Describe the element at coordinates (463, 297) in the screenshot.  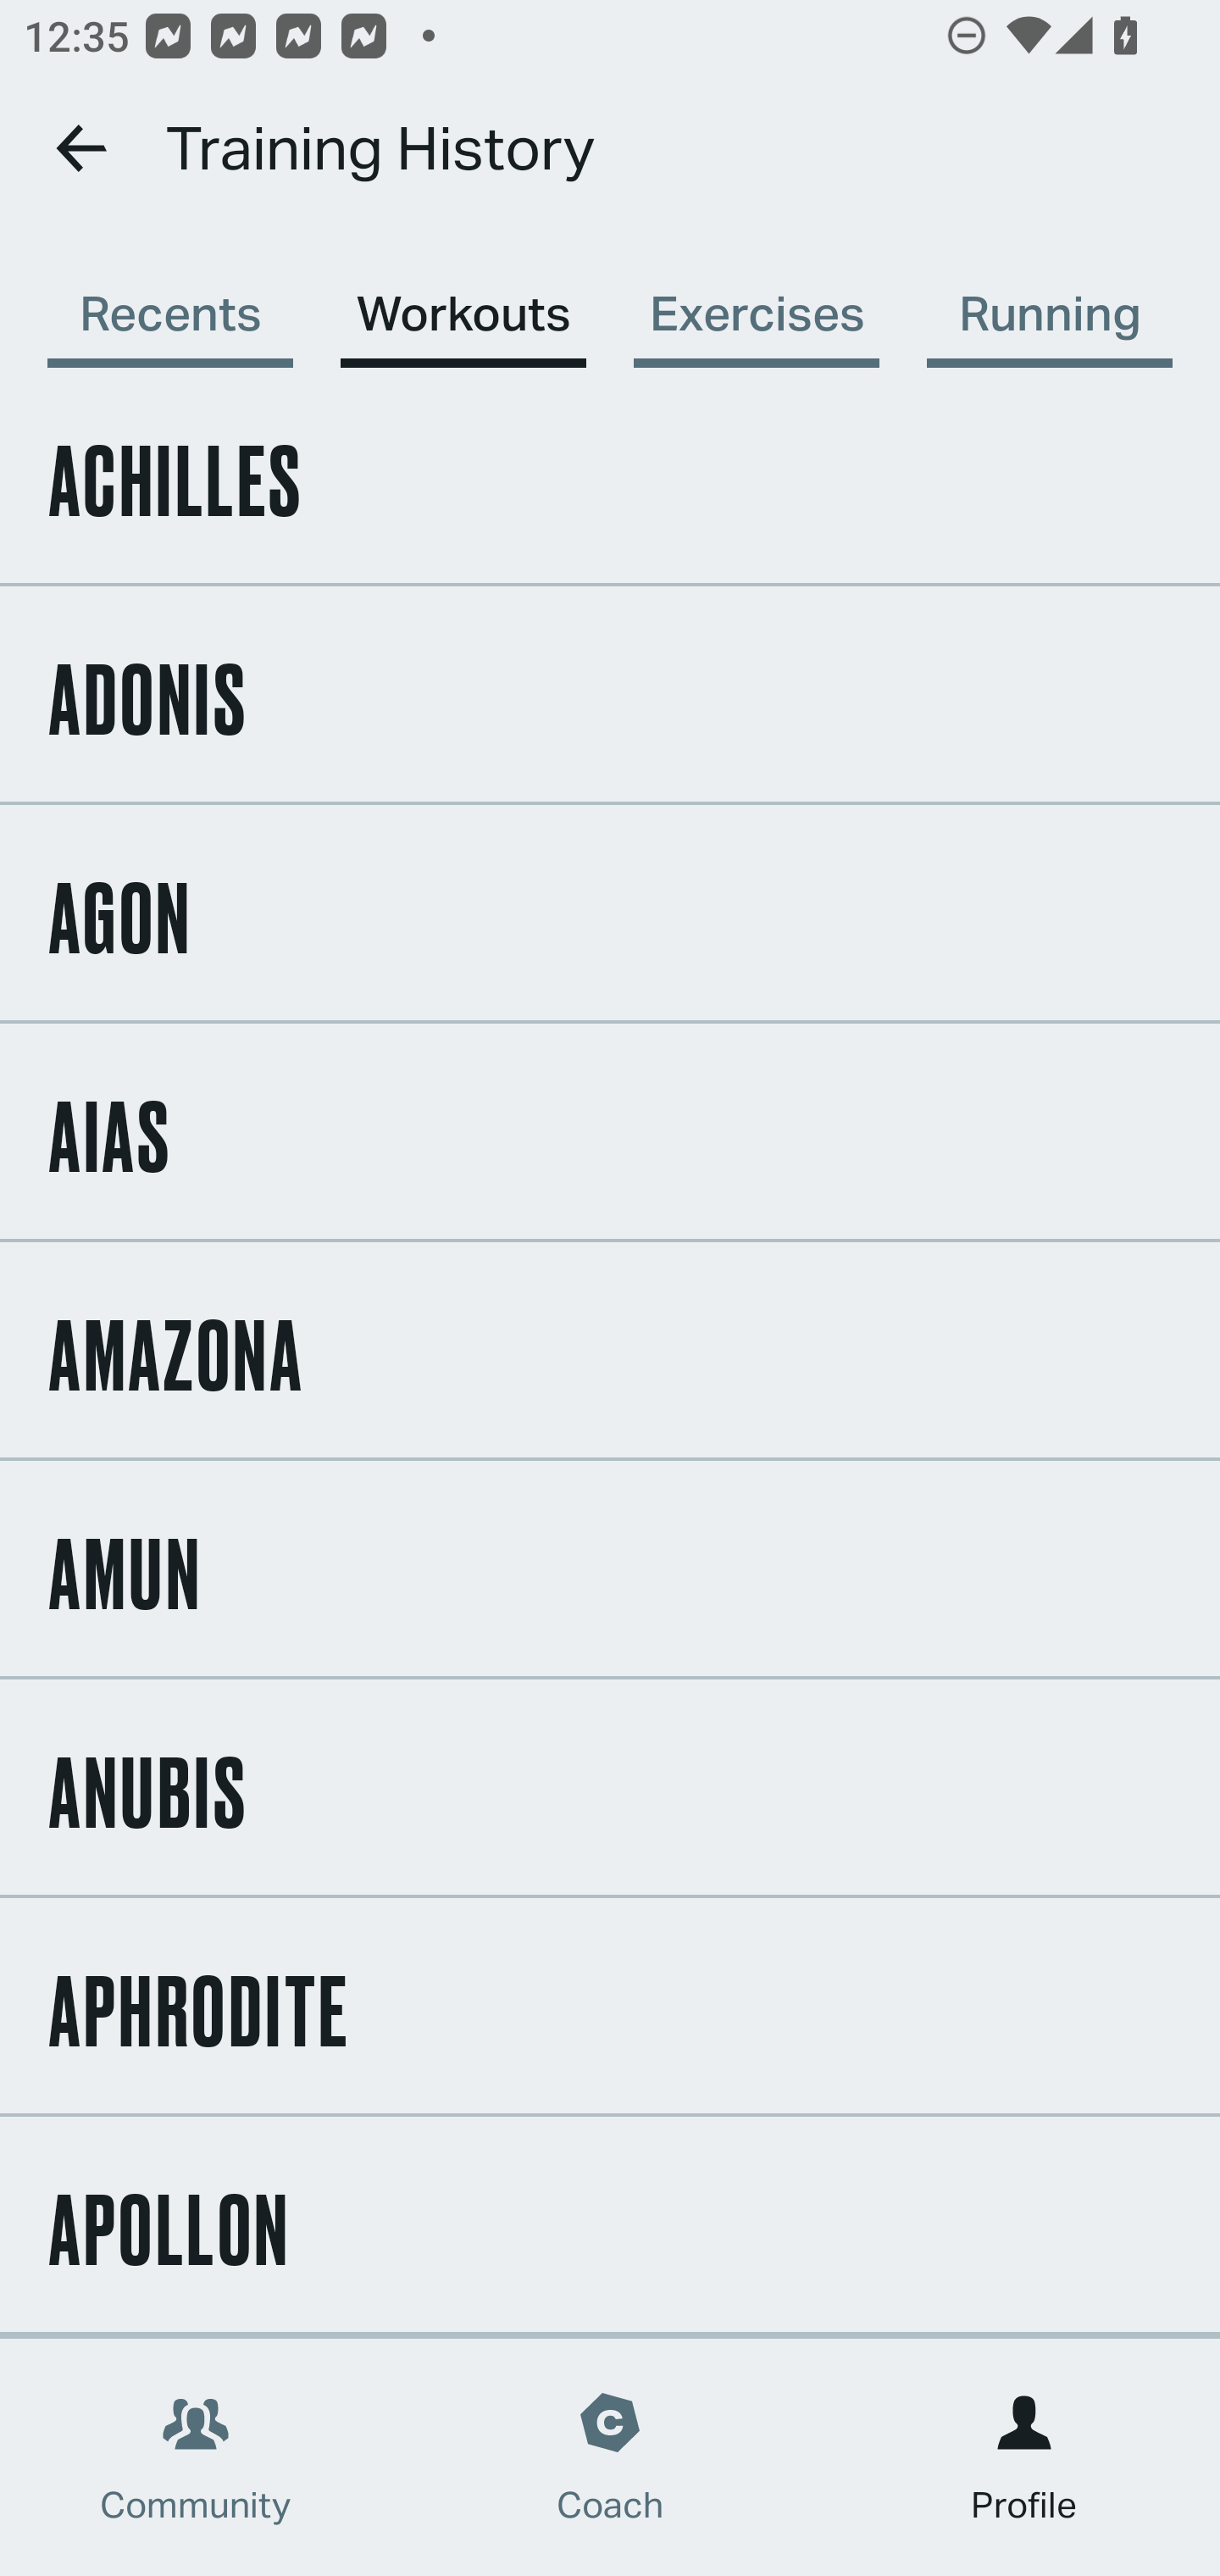
I see `Workouts` at that location.